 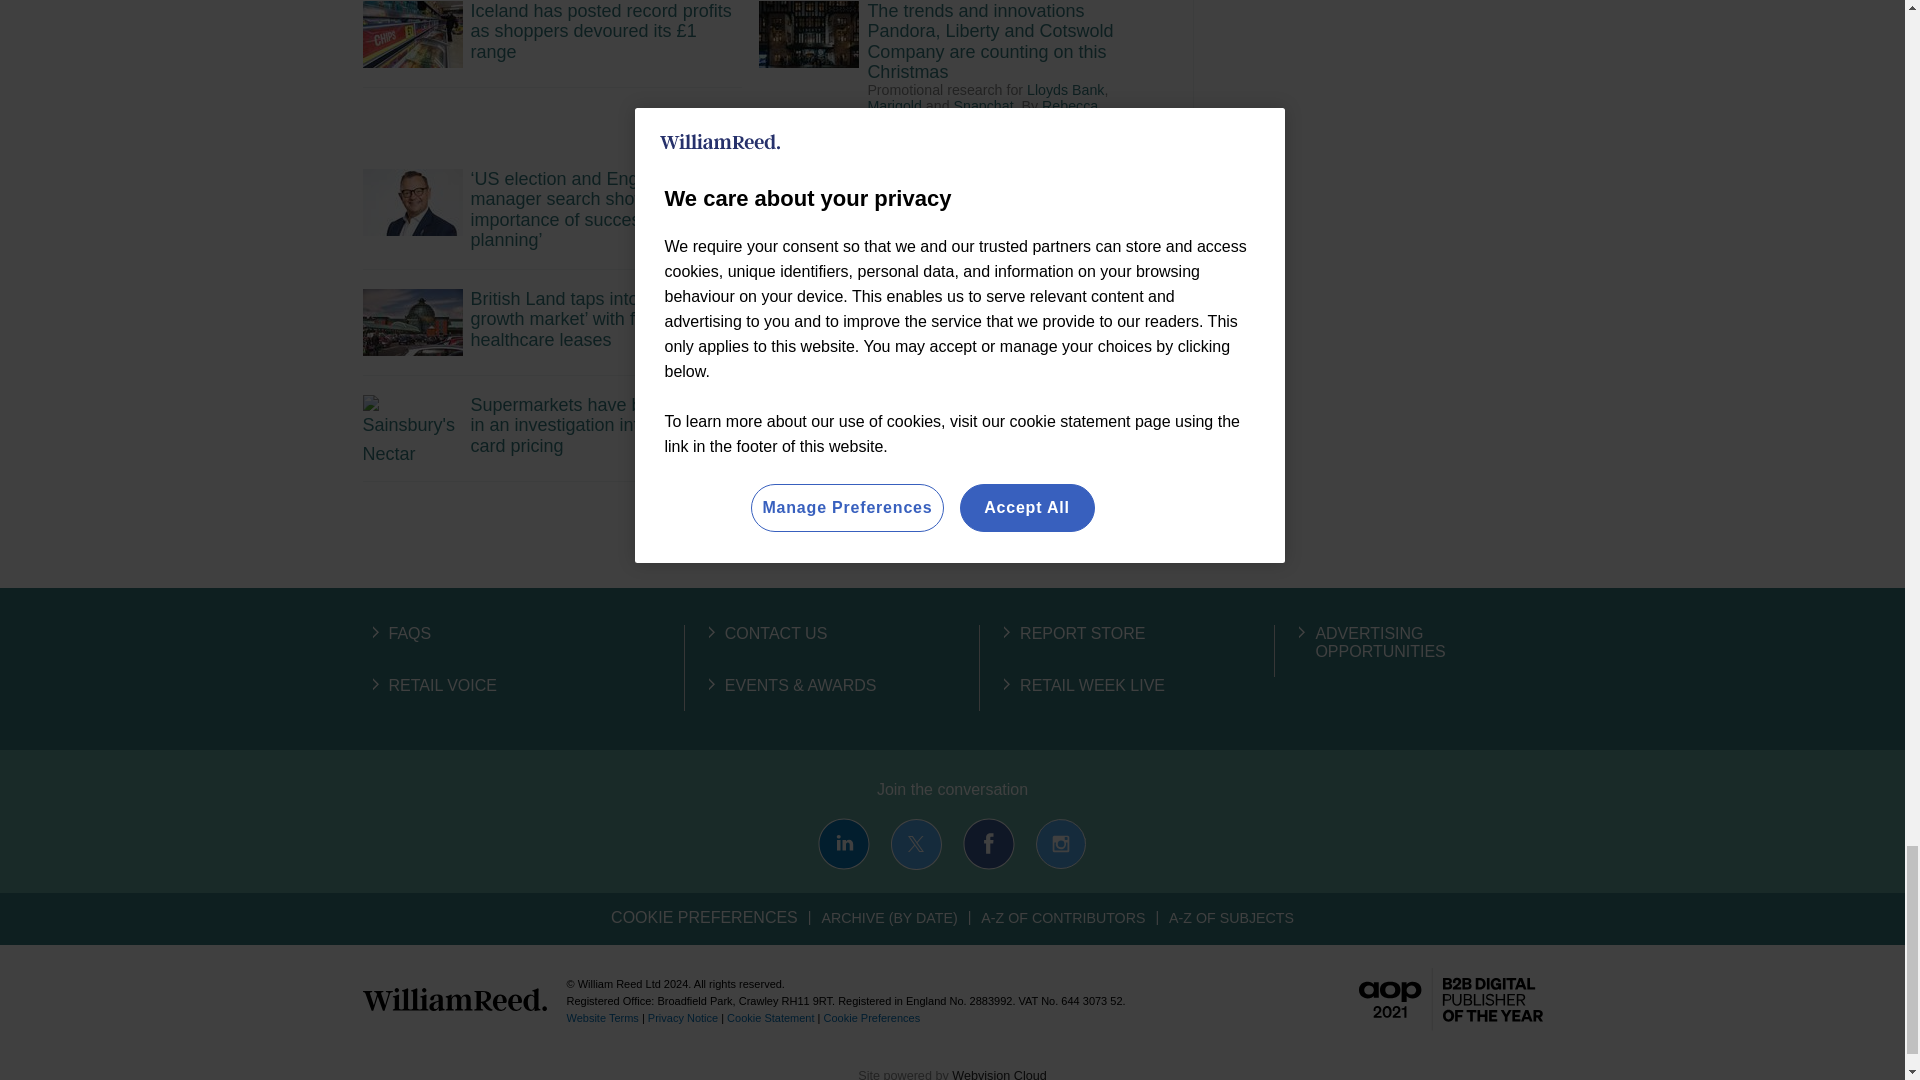 What do you see at coordinates (916, 844) in the screenshot?
I see `Connect with us on X` at bounding box center [916, 844].